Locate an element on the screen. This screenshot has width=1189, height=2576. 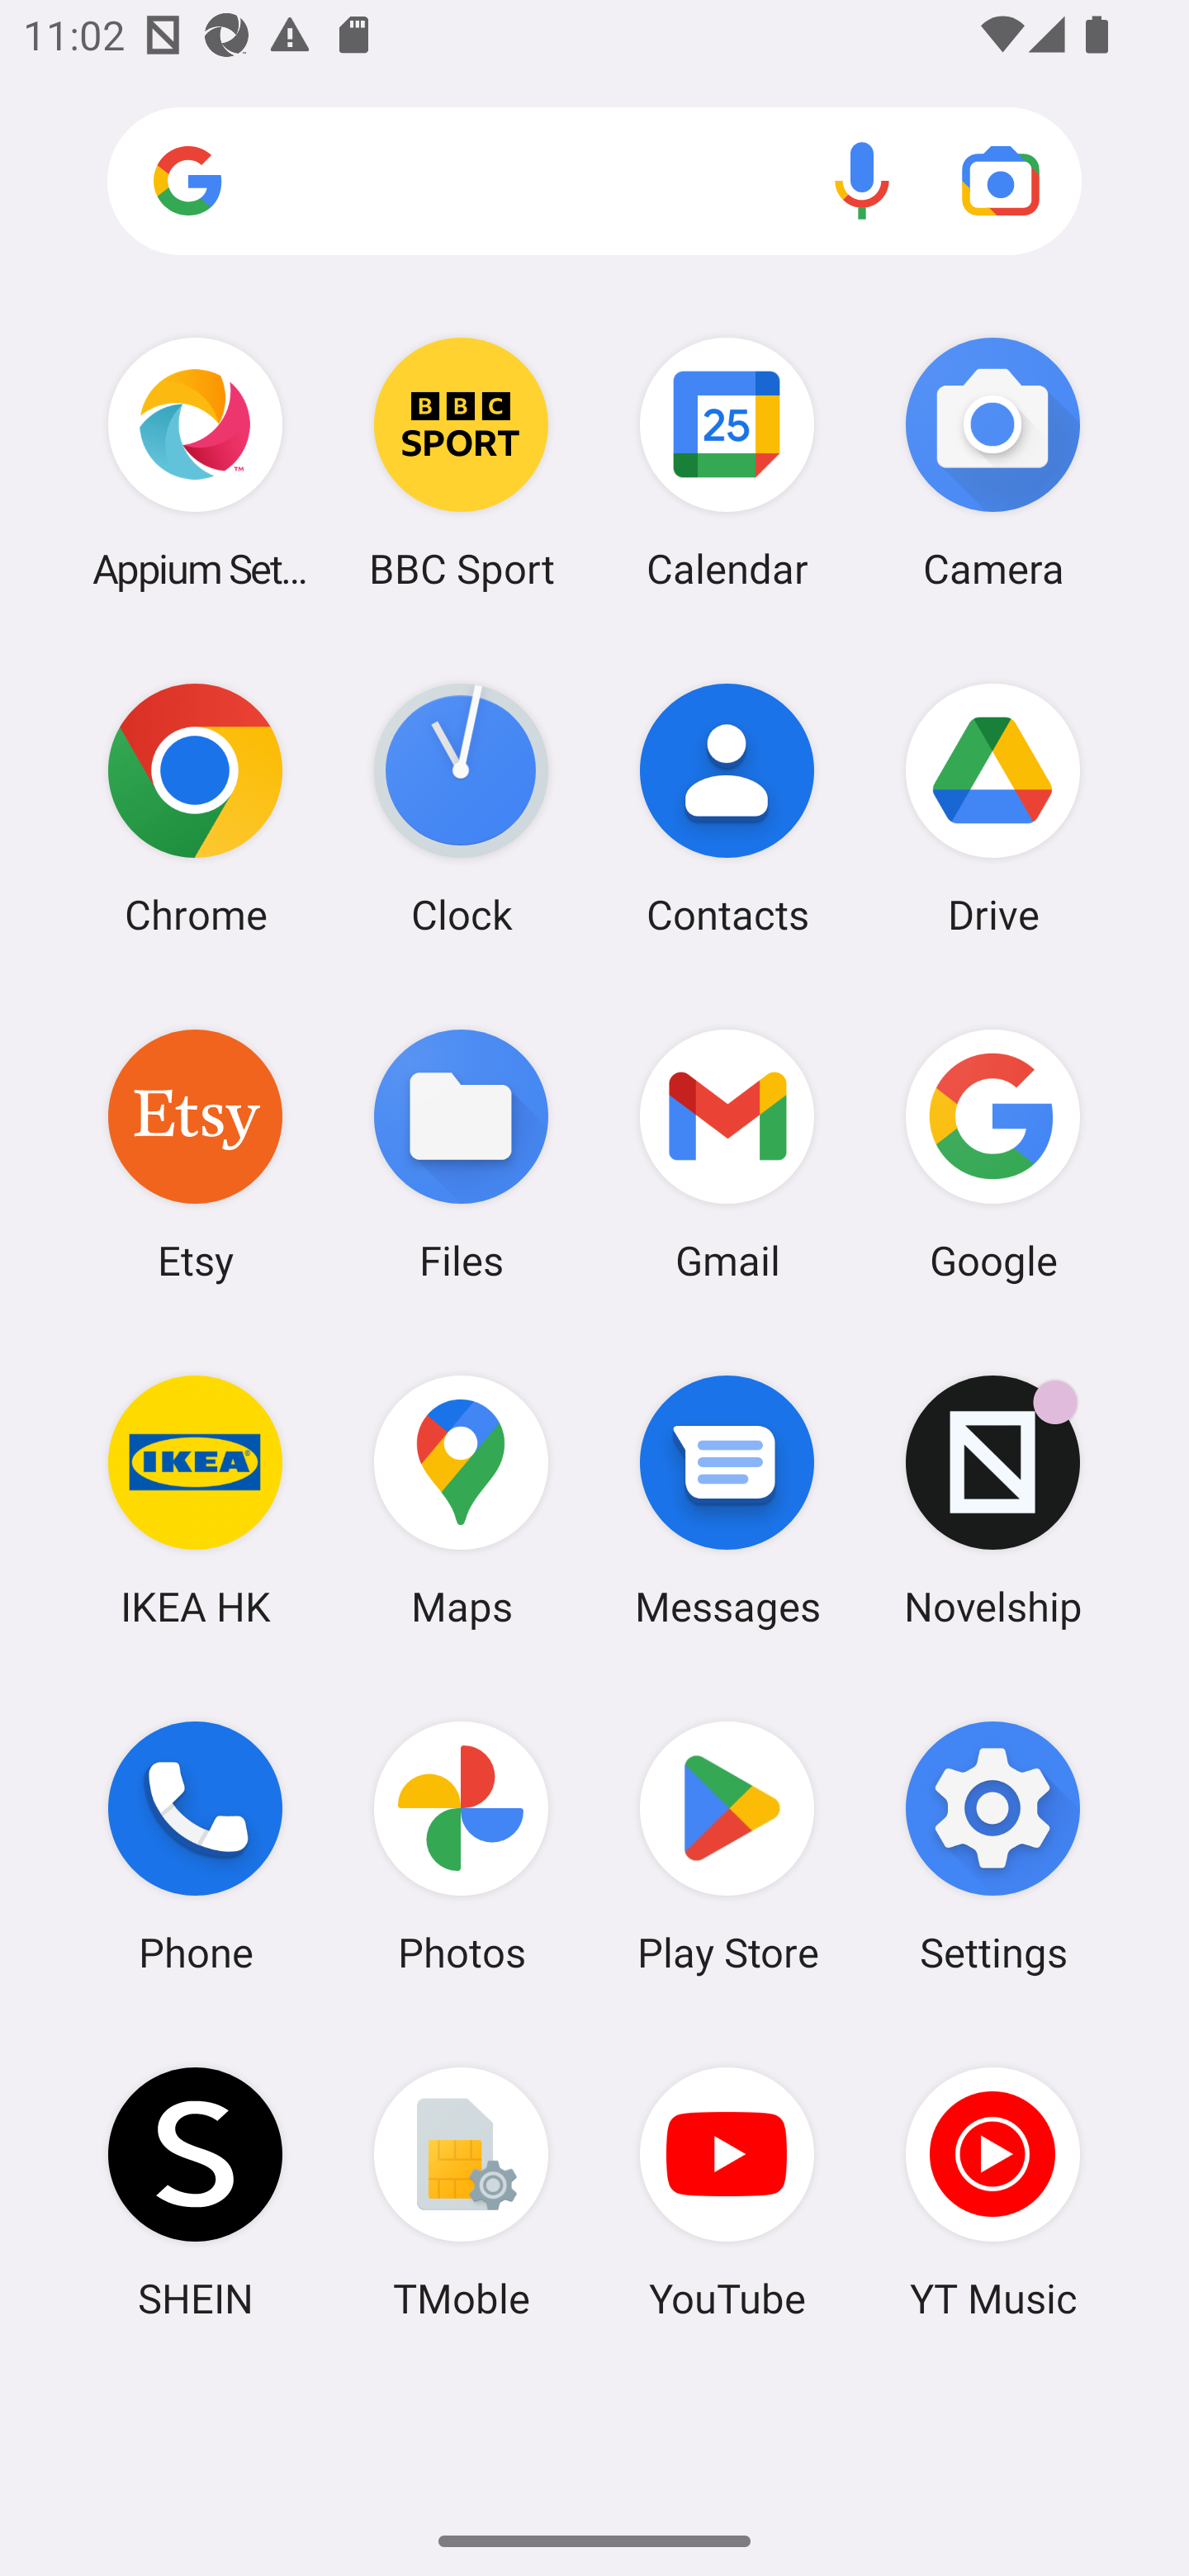
Calendar is located at coordinates (727, 462).